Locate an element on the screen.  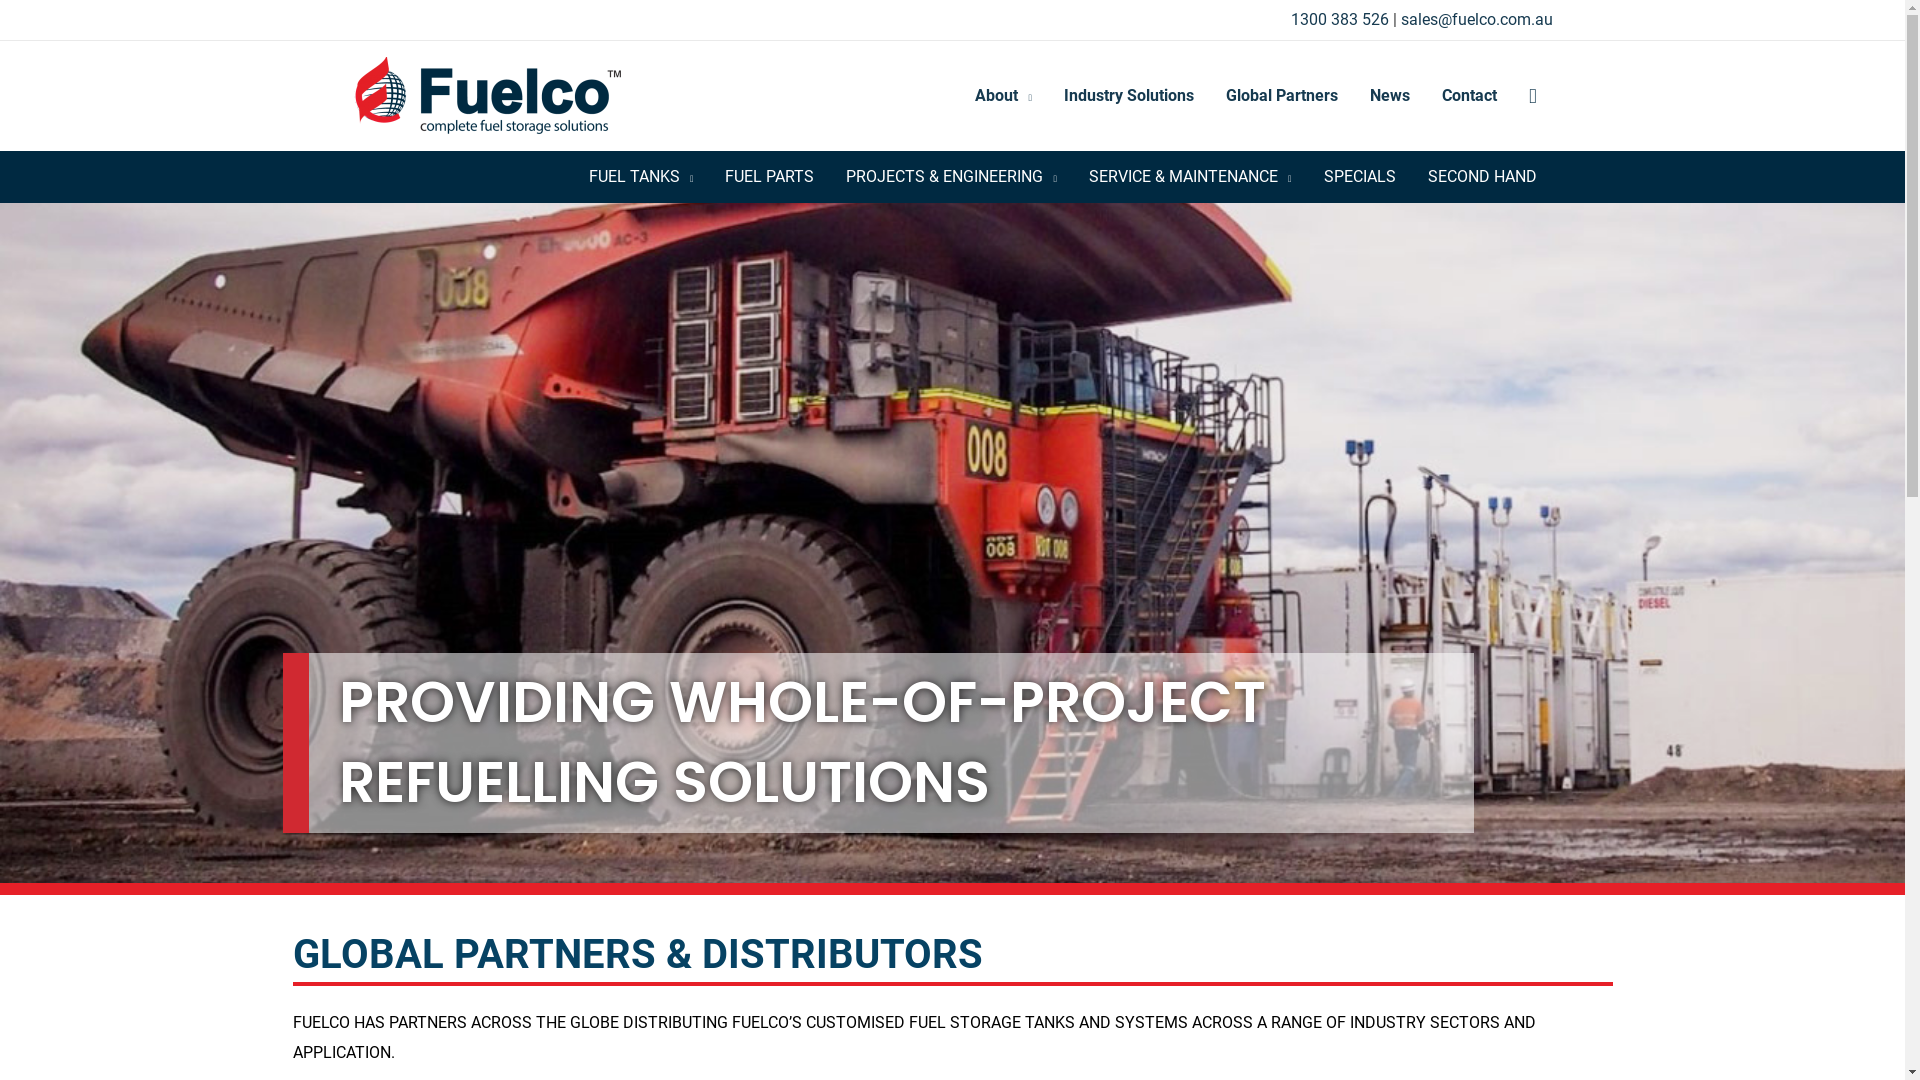
About is located at coordinates (1004, 96).